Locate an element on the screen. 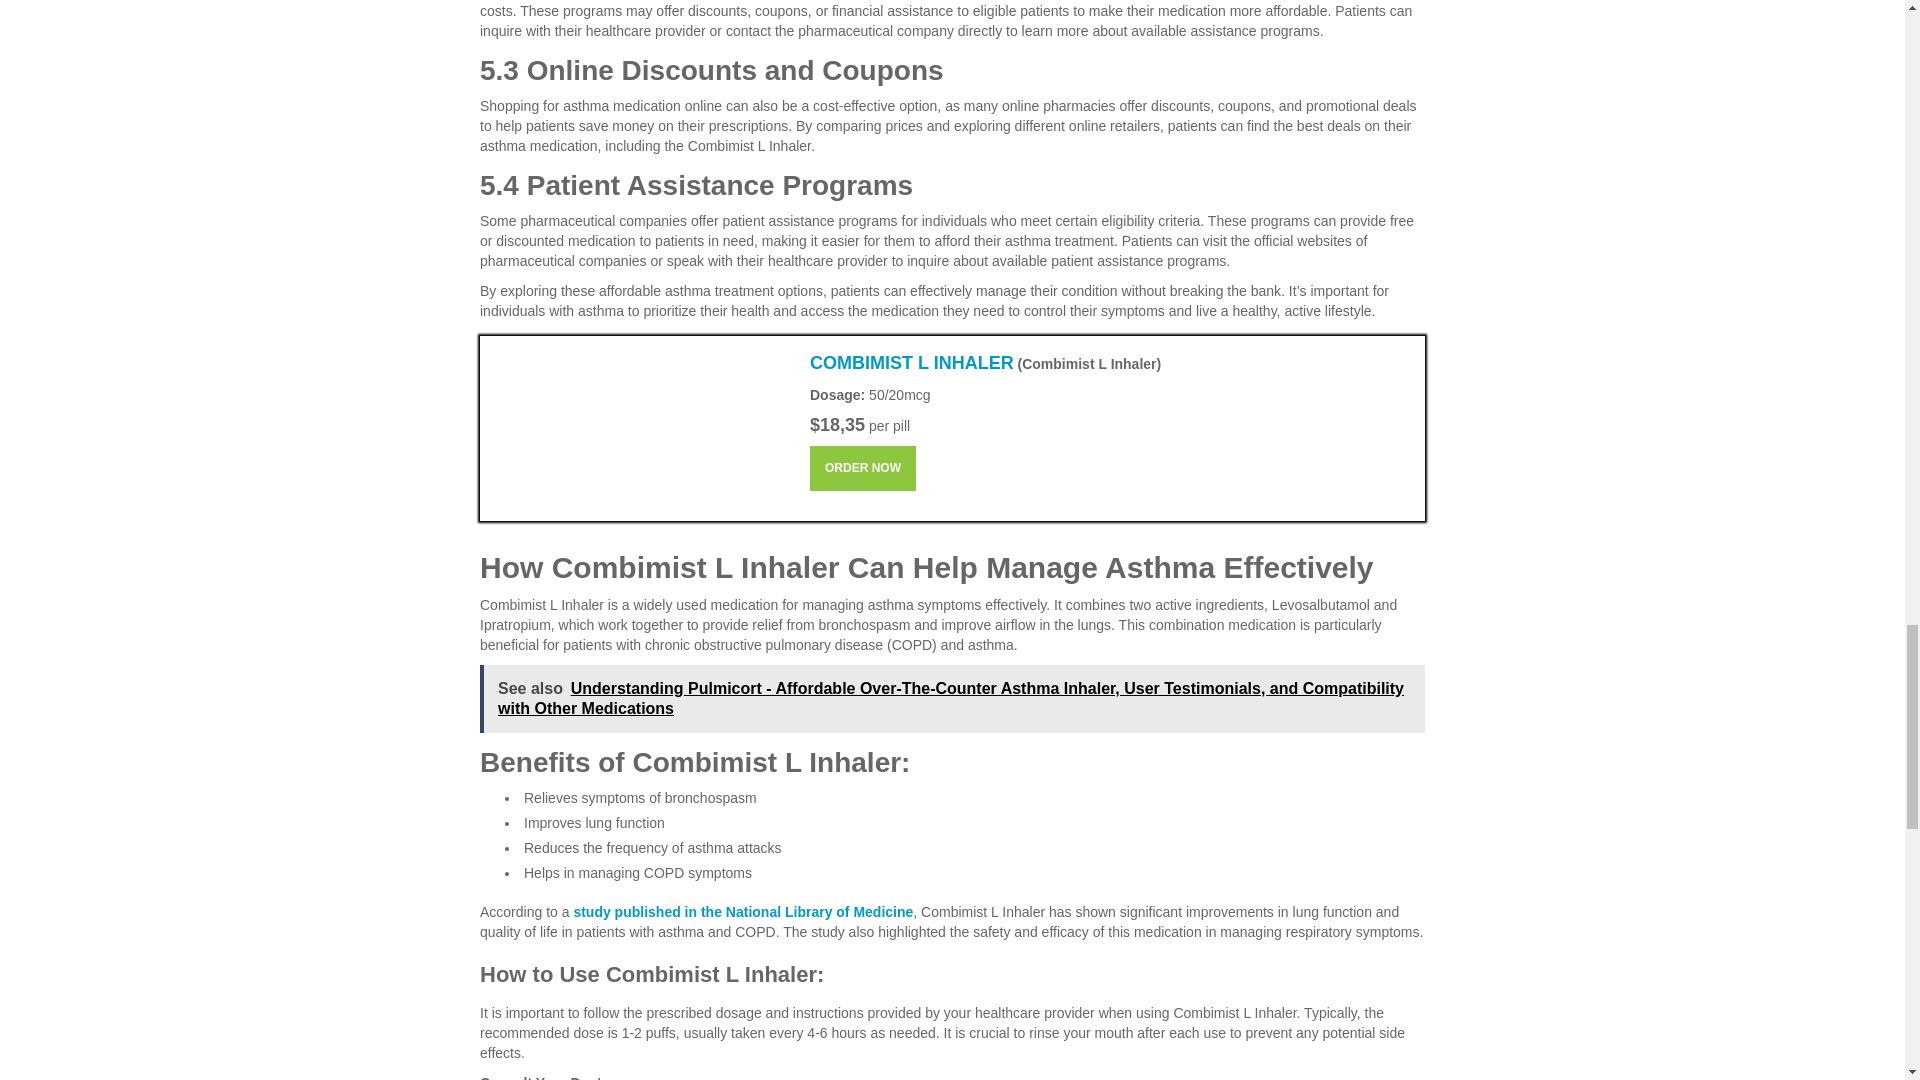  study published in the National Library of Medicine is located at coordinates (742, 912).